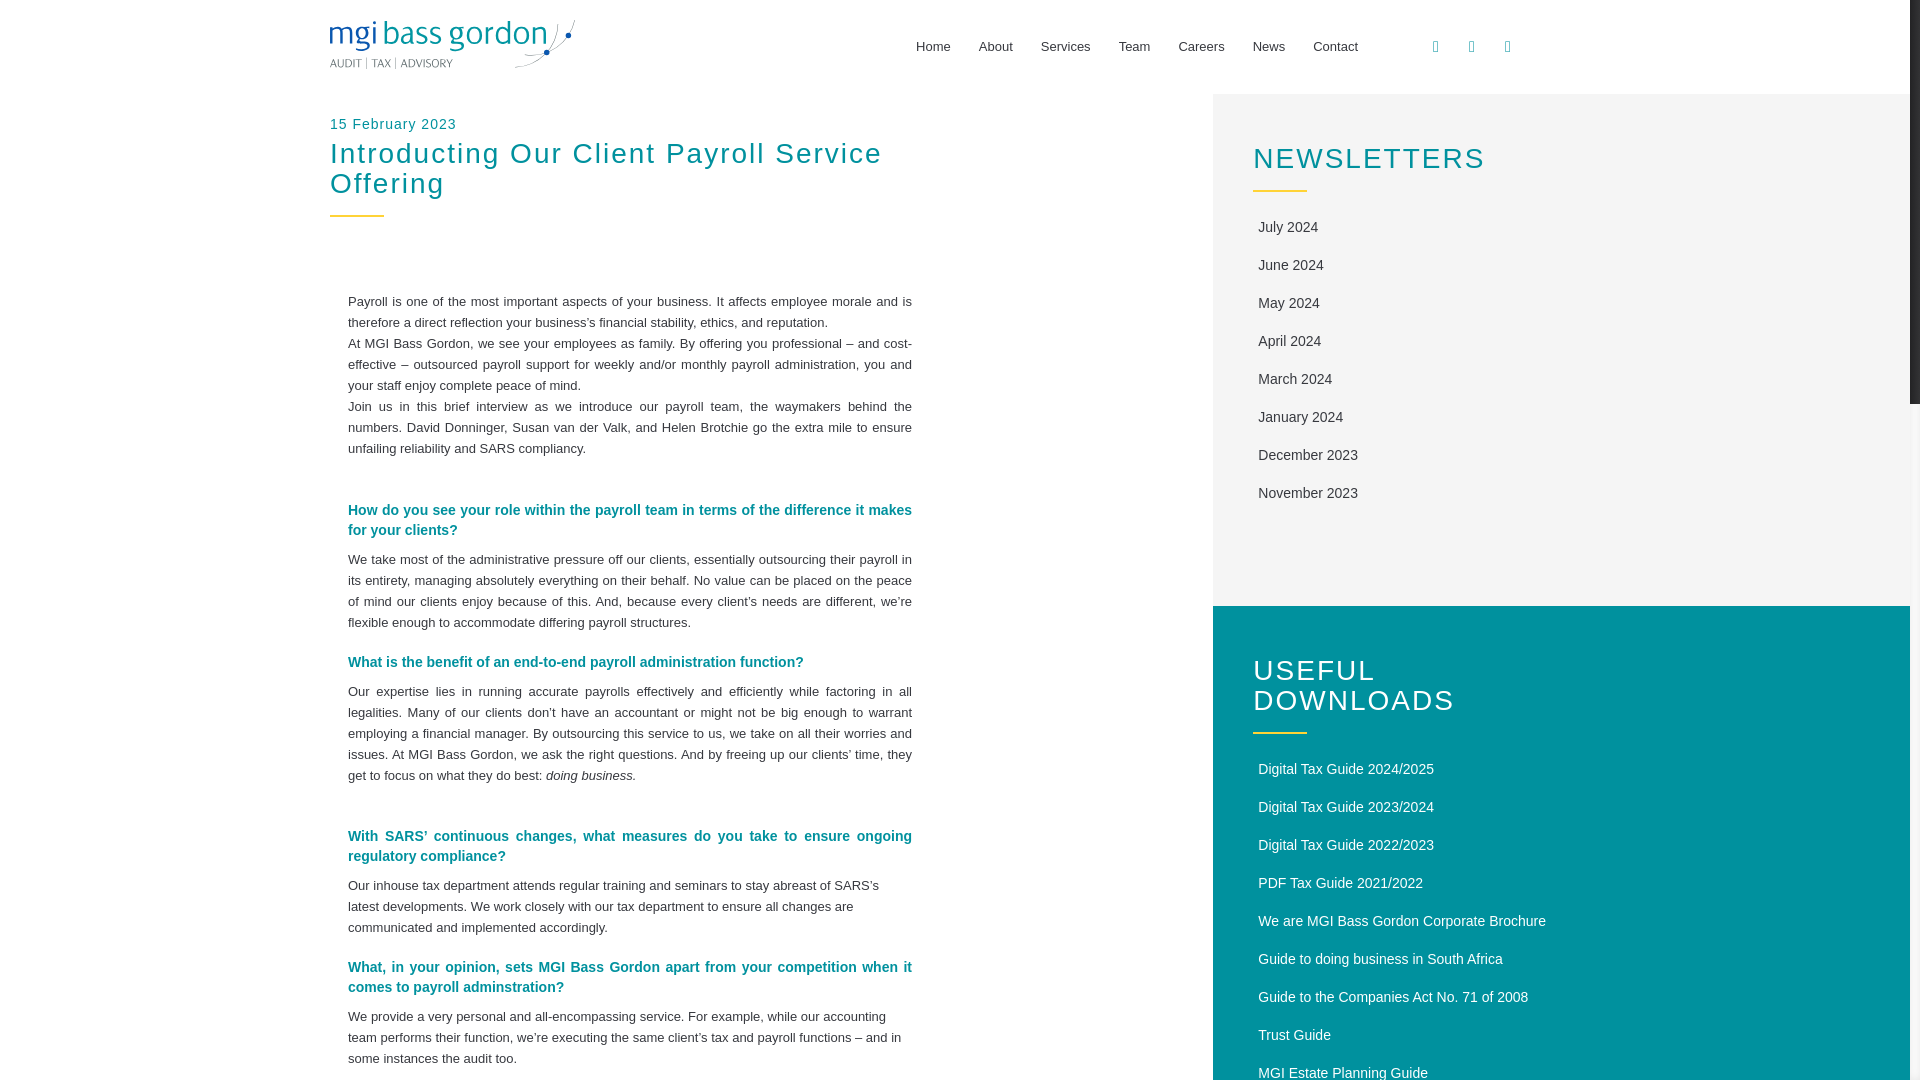  I want to click on About, so click(996, 46).